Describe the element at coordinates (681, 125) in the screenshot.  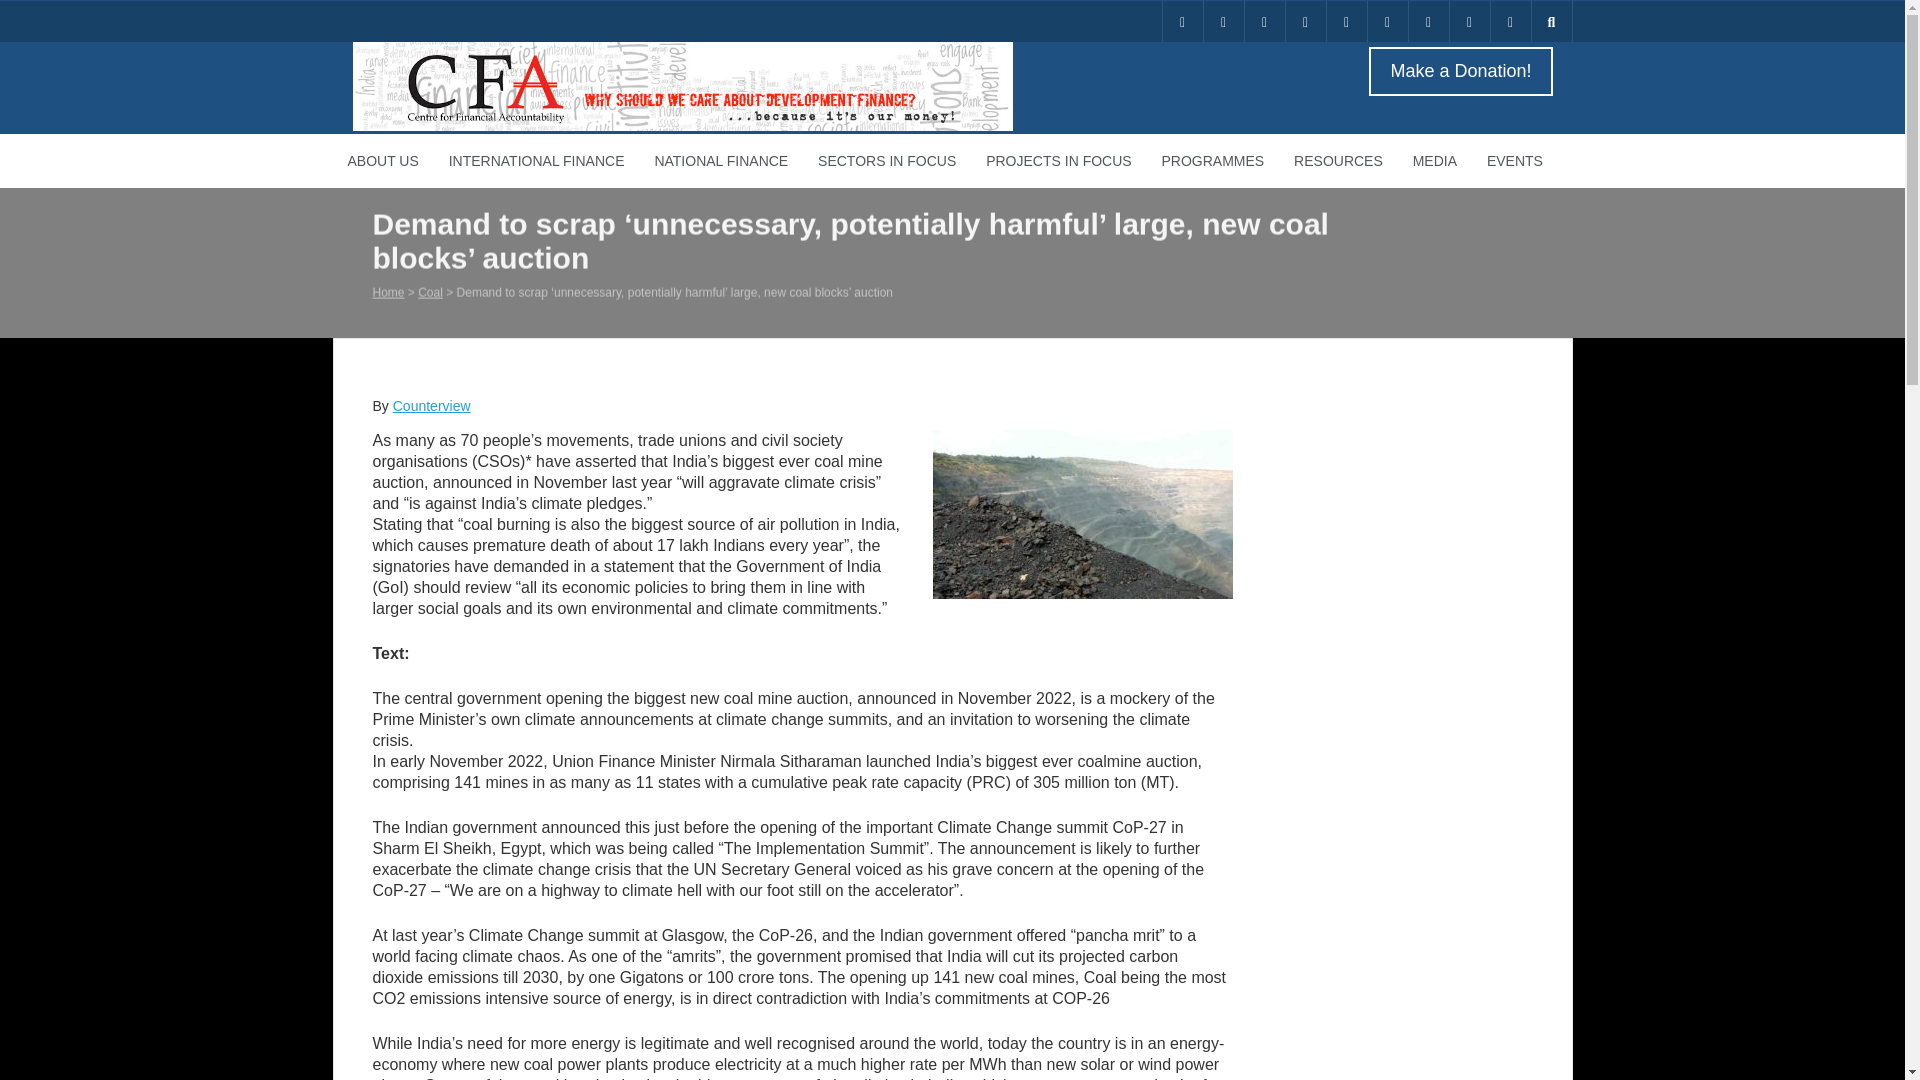
I see `Centre for Financial Accountability - ` at that location.